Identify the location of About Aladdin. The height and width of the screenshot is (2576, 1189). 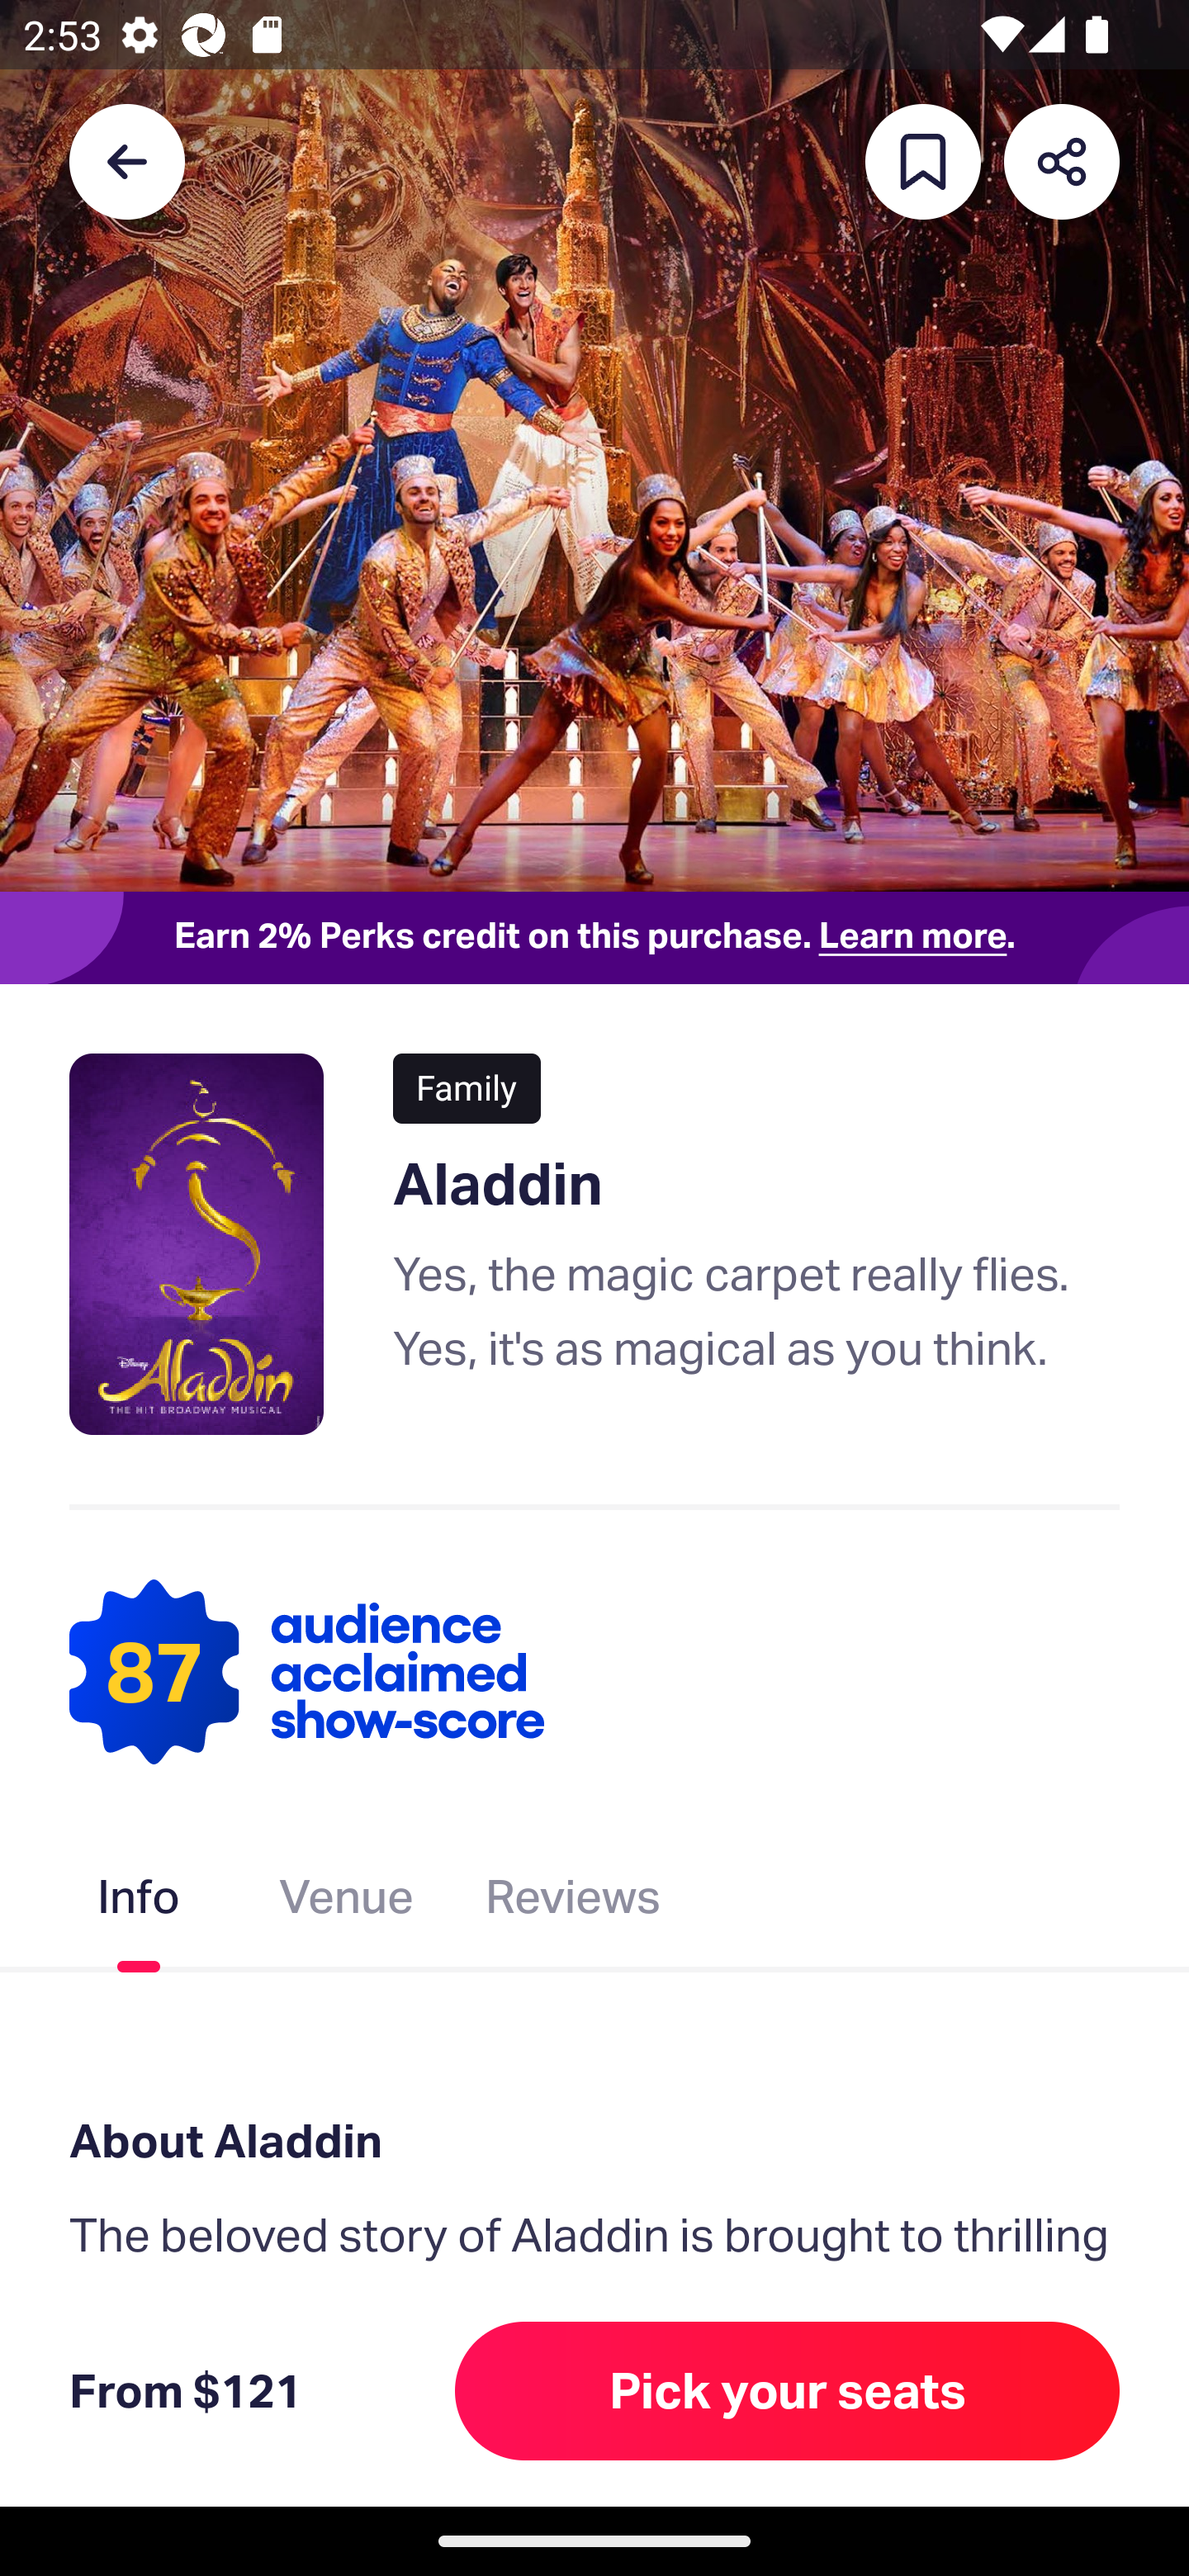
(594, 2142).